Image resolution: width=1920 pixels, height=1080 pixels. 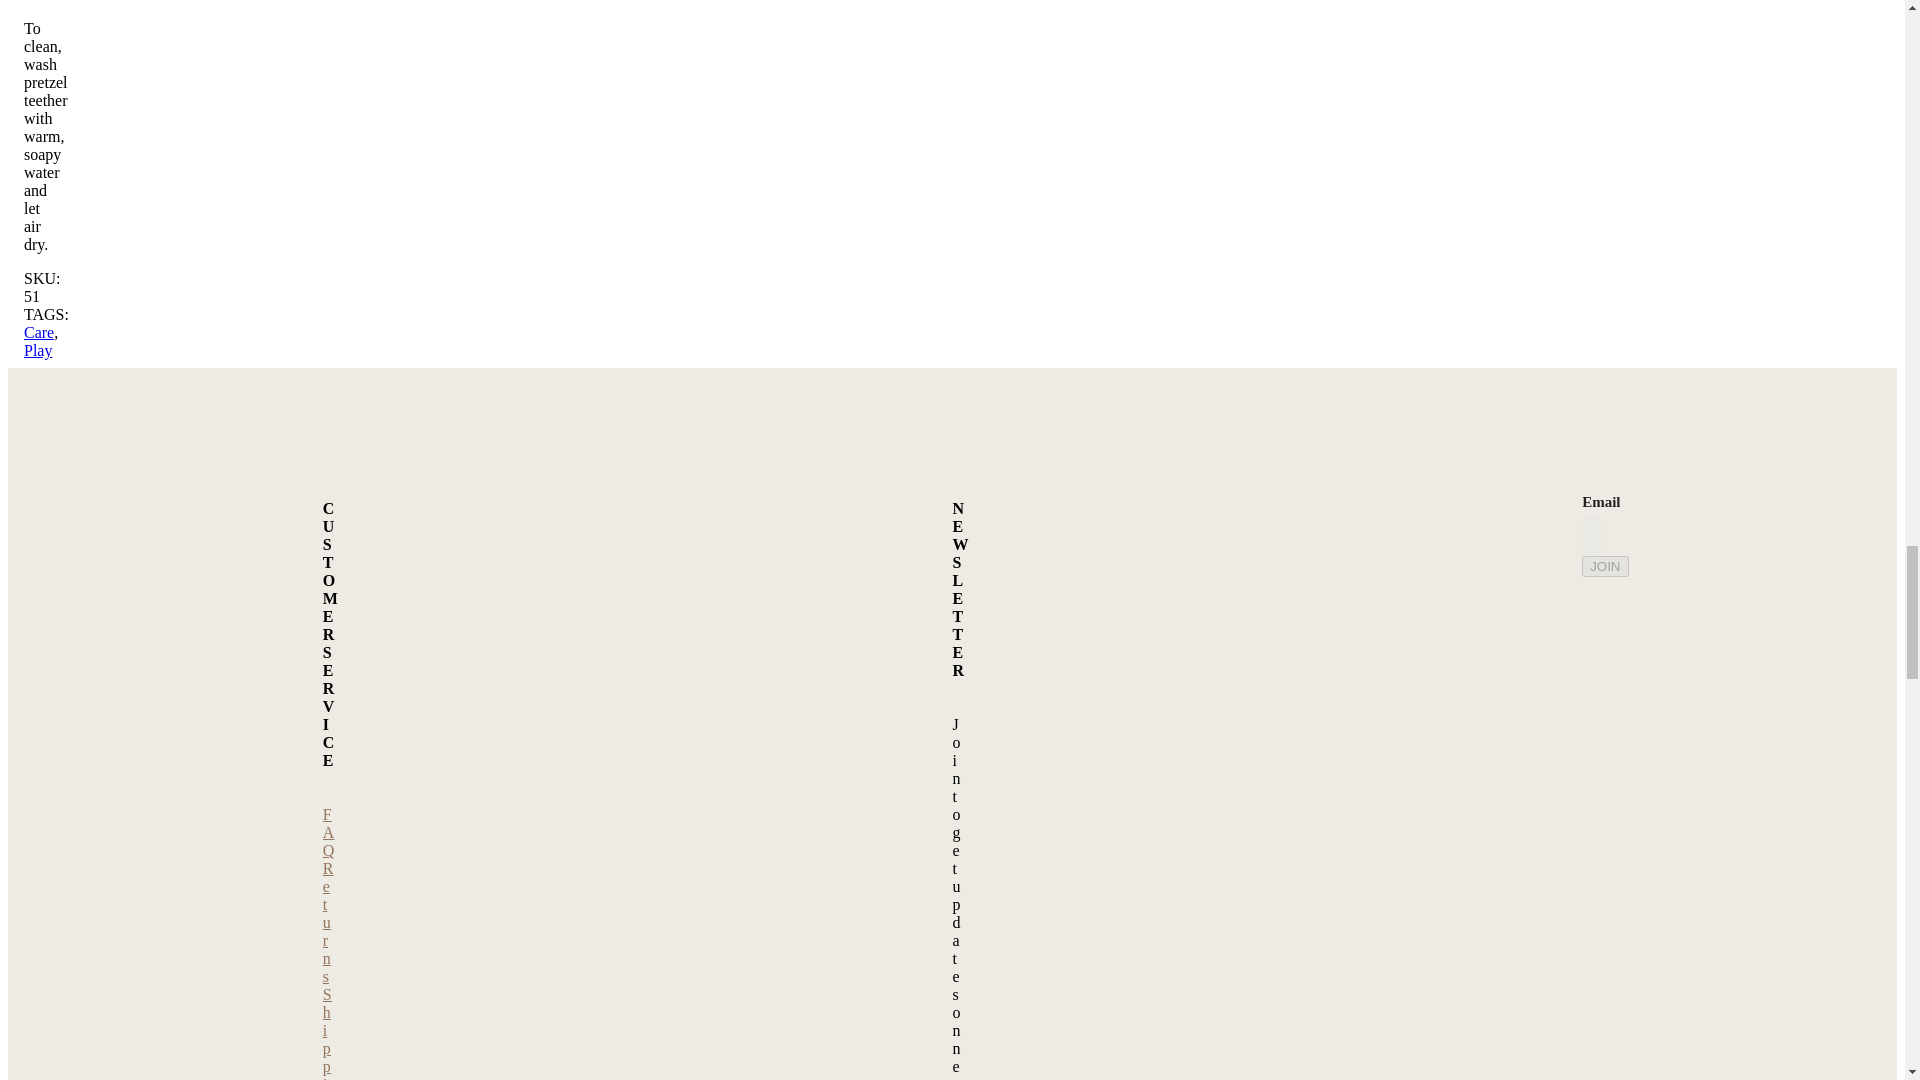 I want to click on FAQ, so click(x=328, y=832).